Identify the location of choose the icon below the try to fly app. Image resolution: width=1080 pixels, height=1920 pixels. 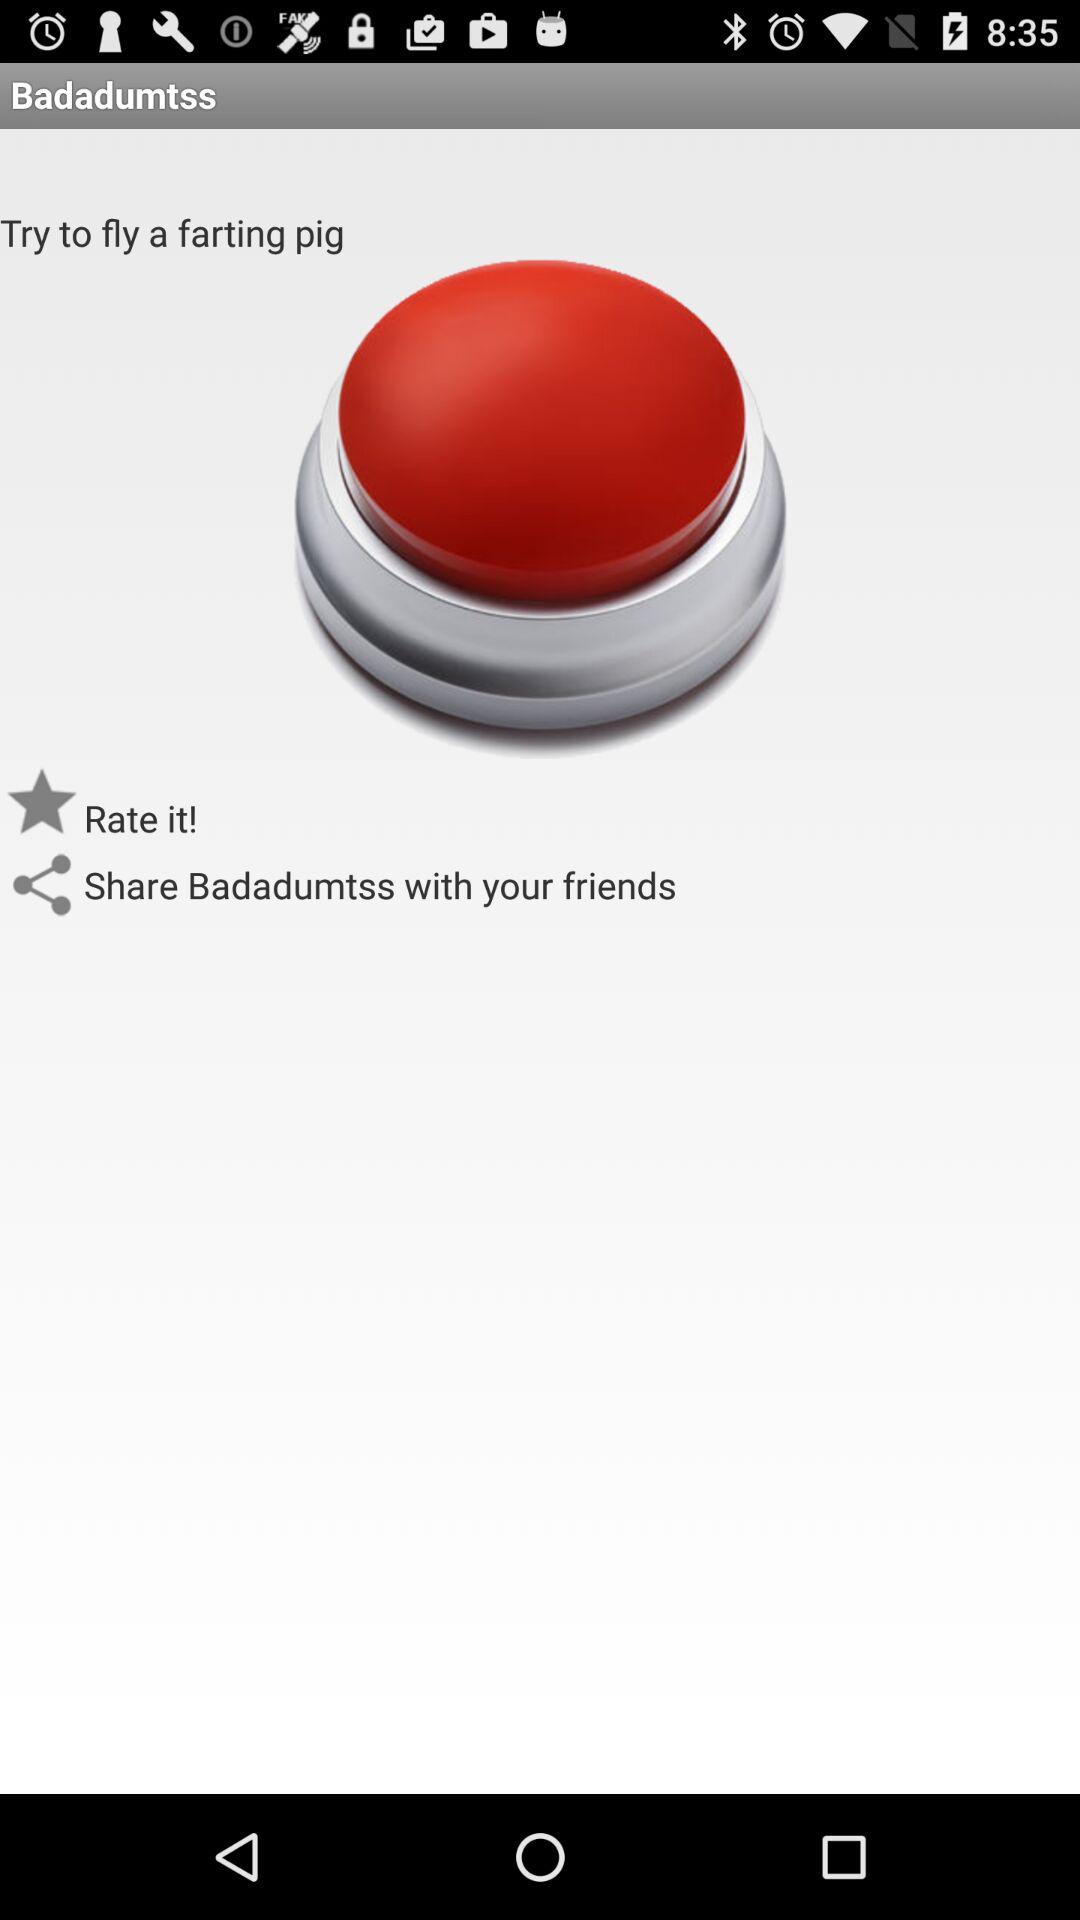
(539, 508).